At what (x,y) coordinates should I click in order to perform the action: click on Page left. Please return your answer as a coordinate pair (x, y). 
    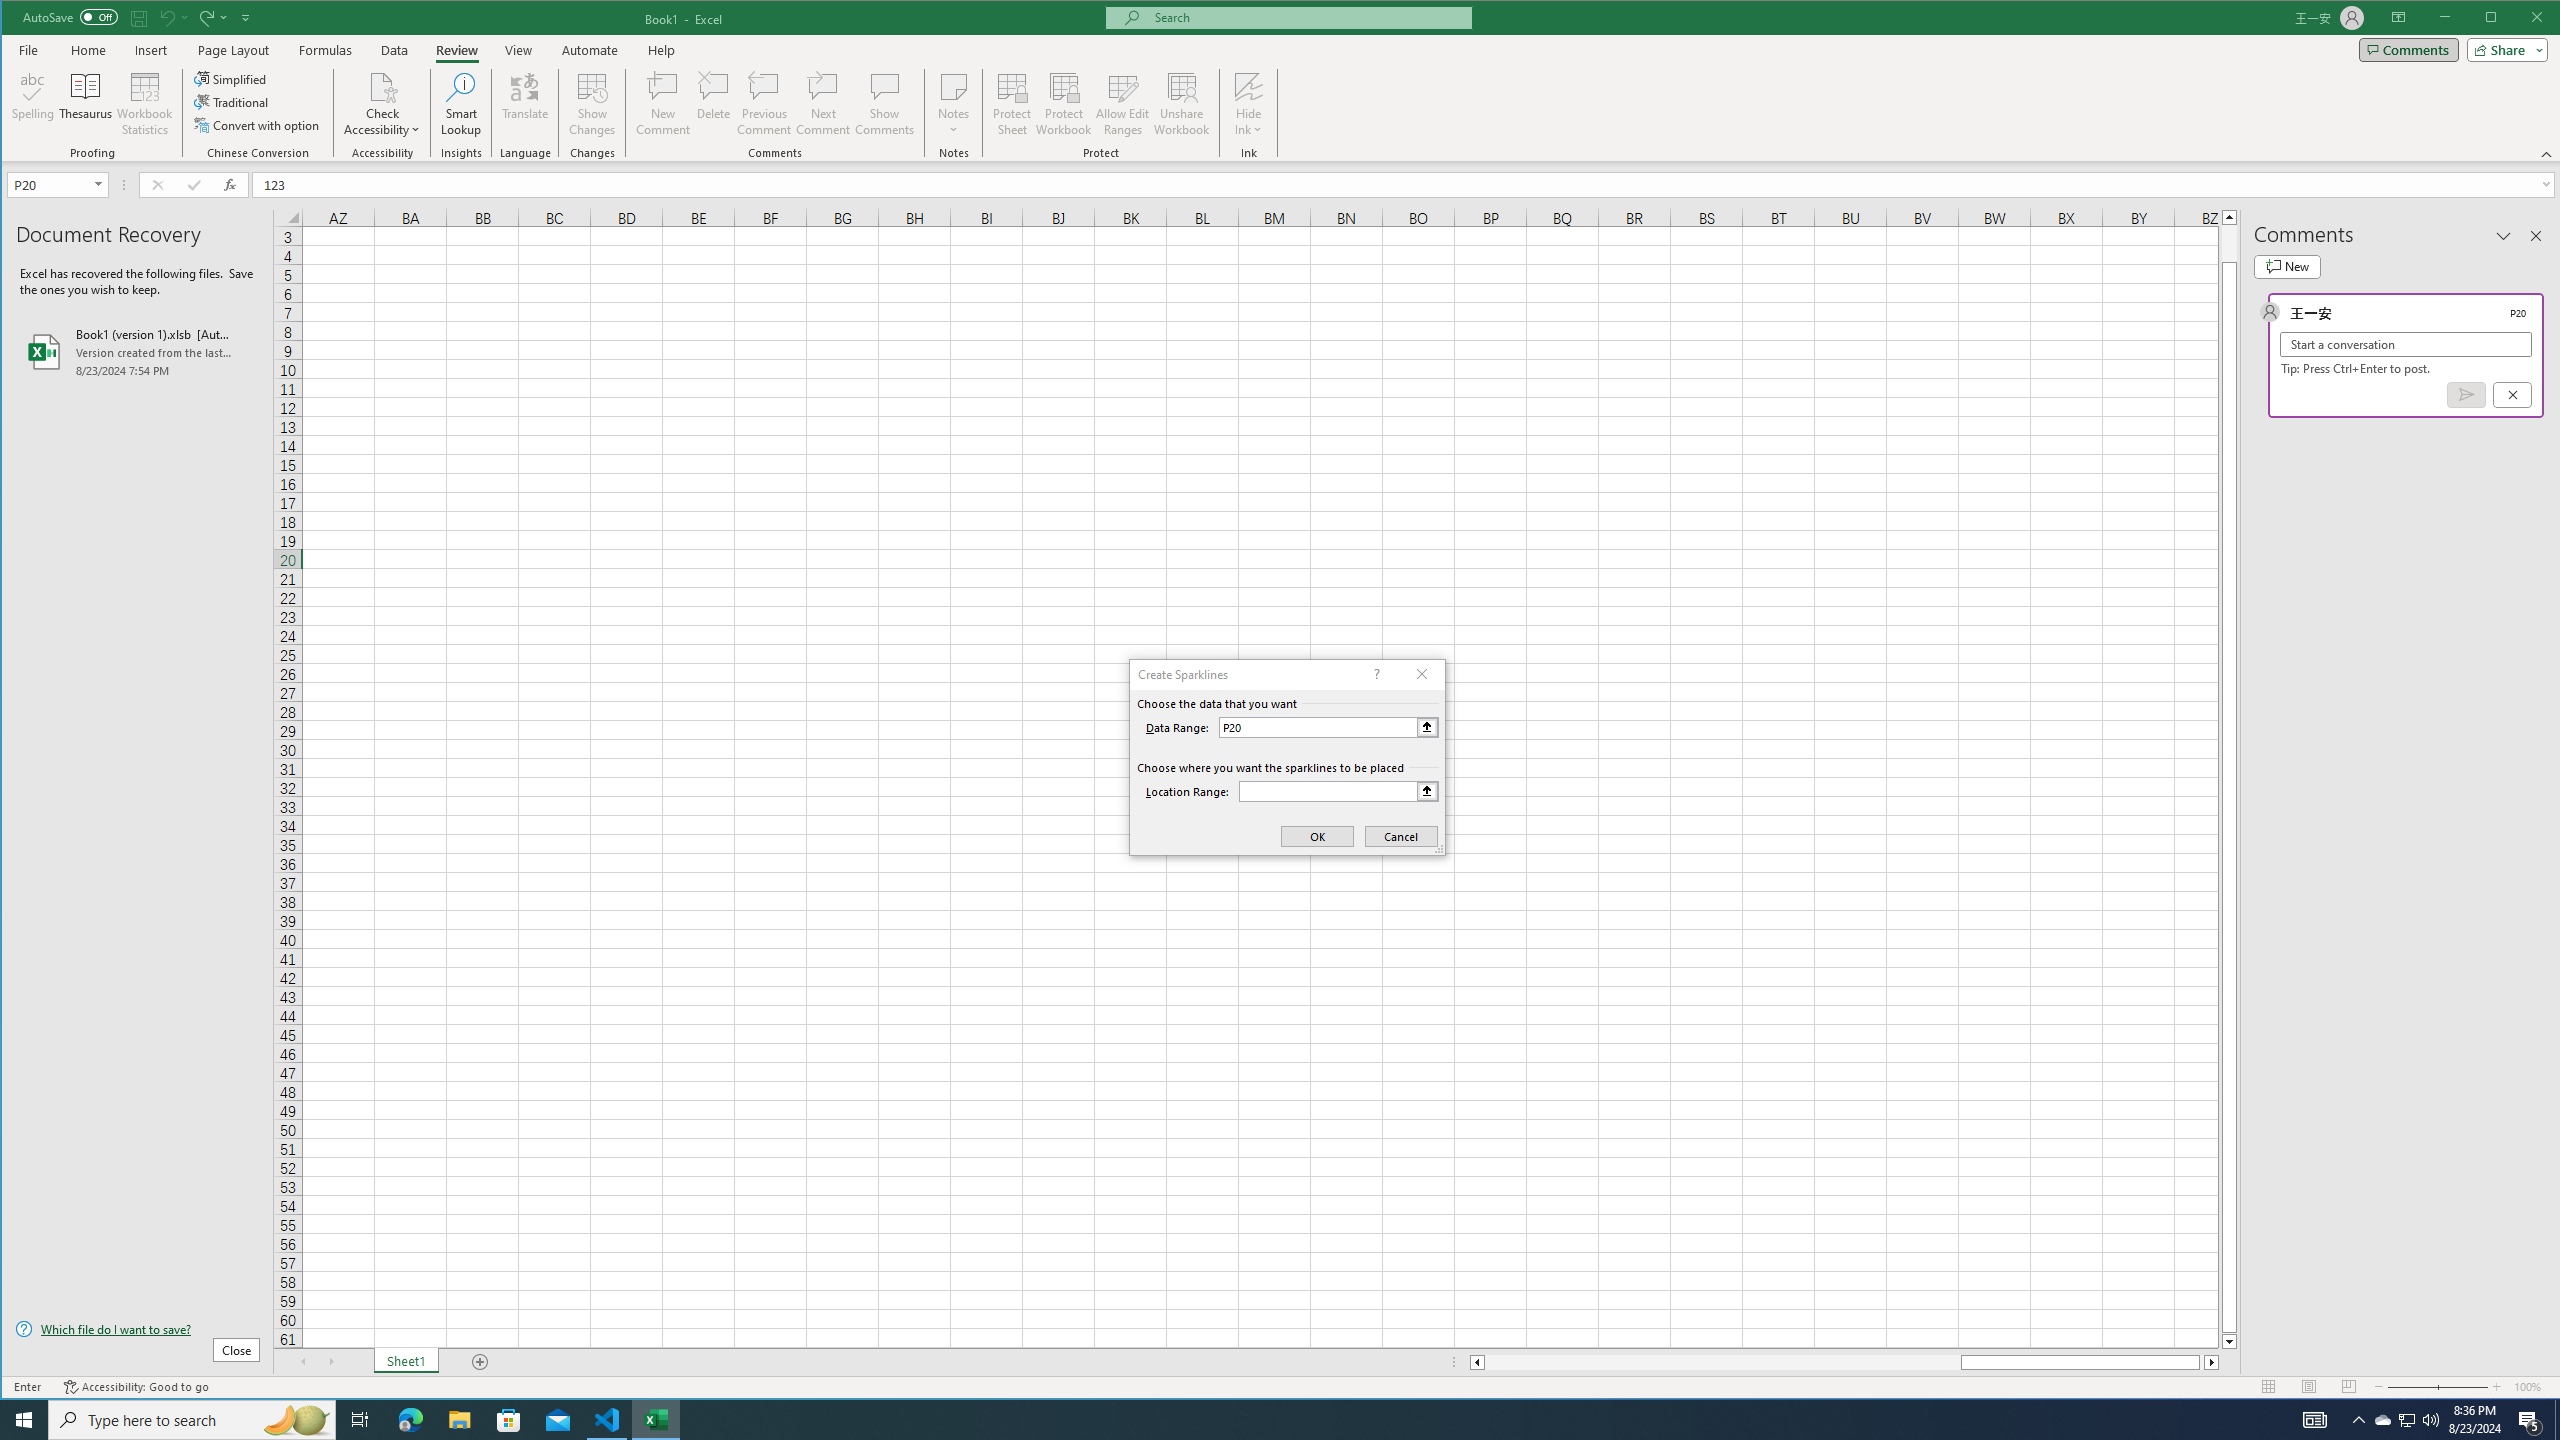
    Looking at the image, I should click on (1722, 1362).